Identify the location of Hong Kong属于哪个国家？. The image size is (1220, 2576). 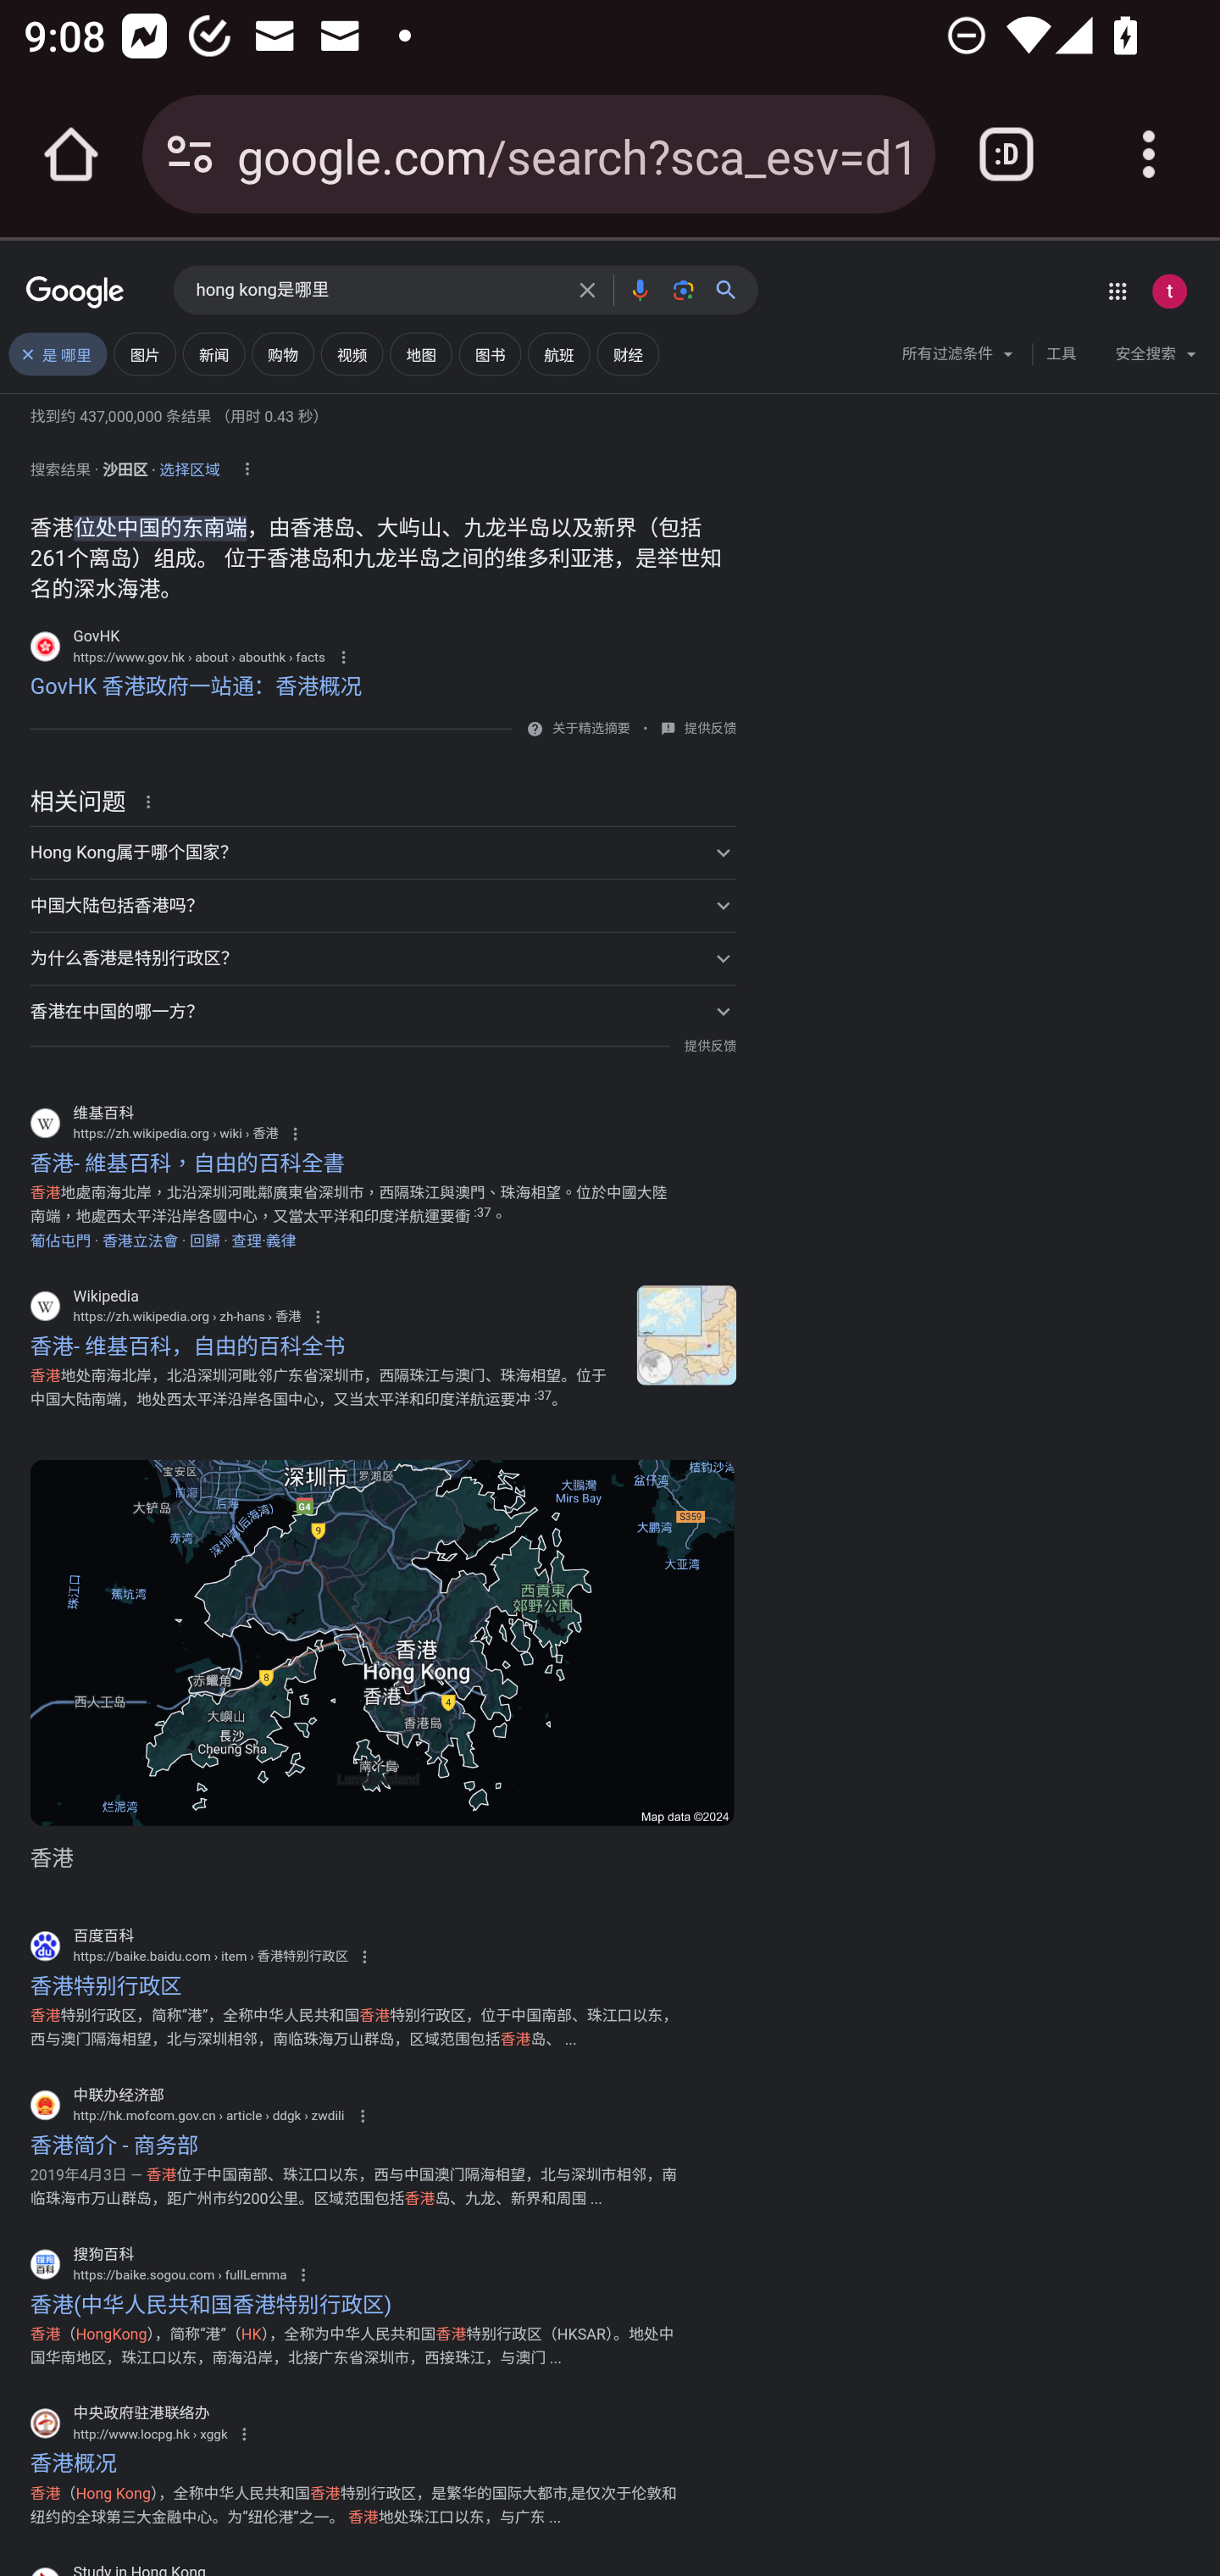
(382, 852).